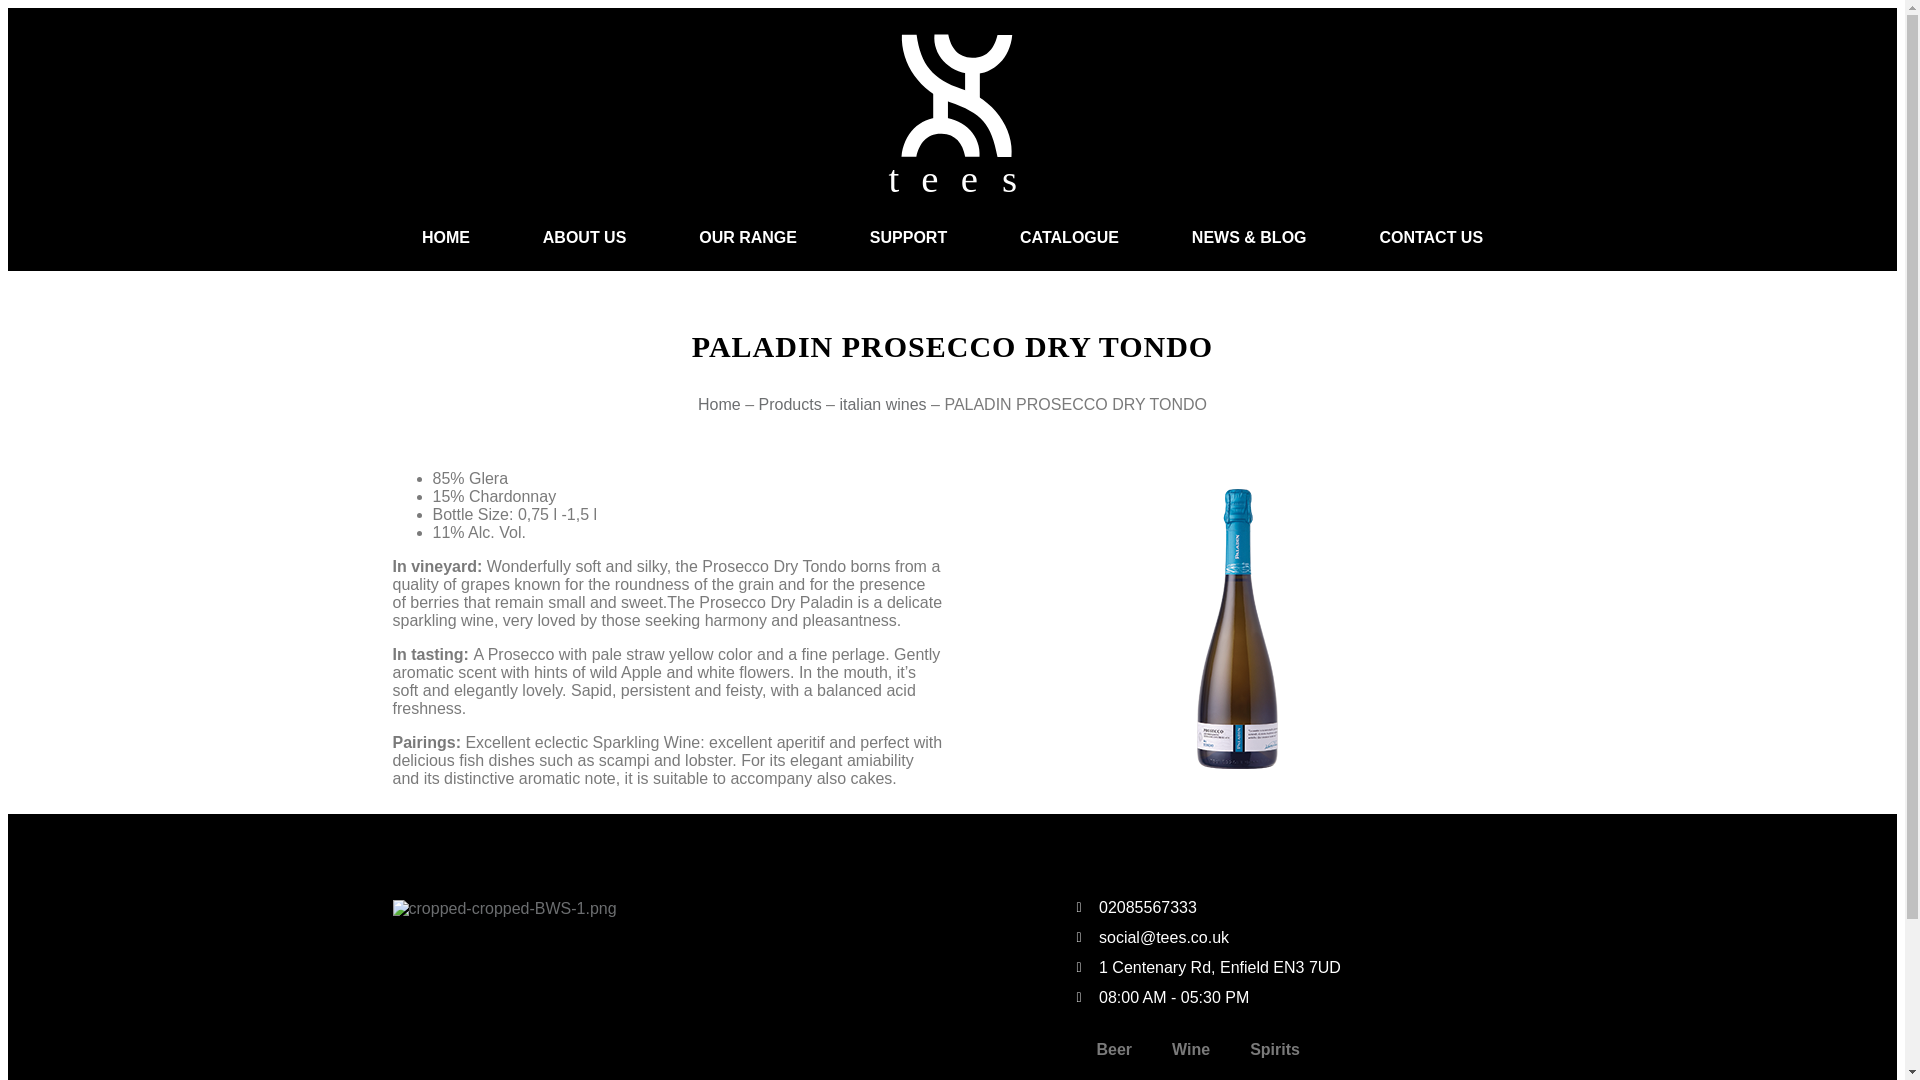 The image size is (1920, 1080). Describe the element at coordinates (1114, 1050) in the screenshot. I see `Beer` at that location.